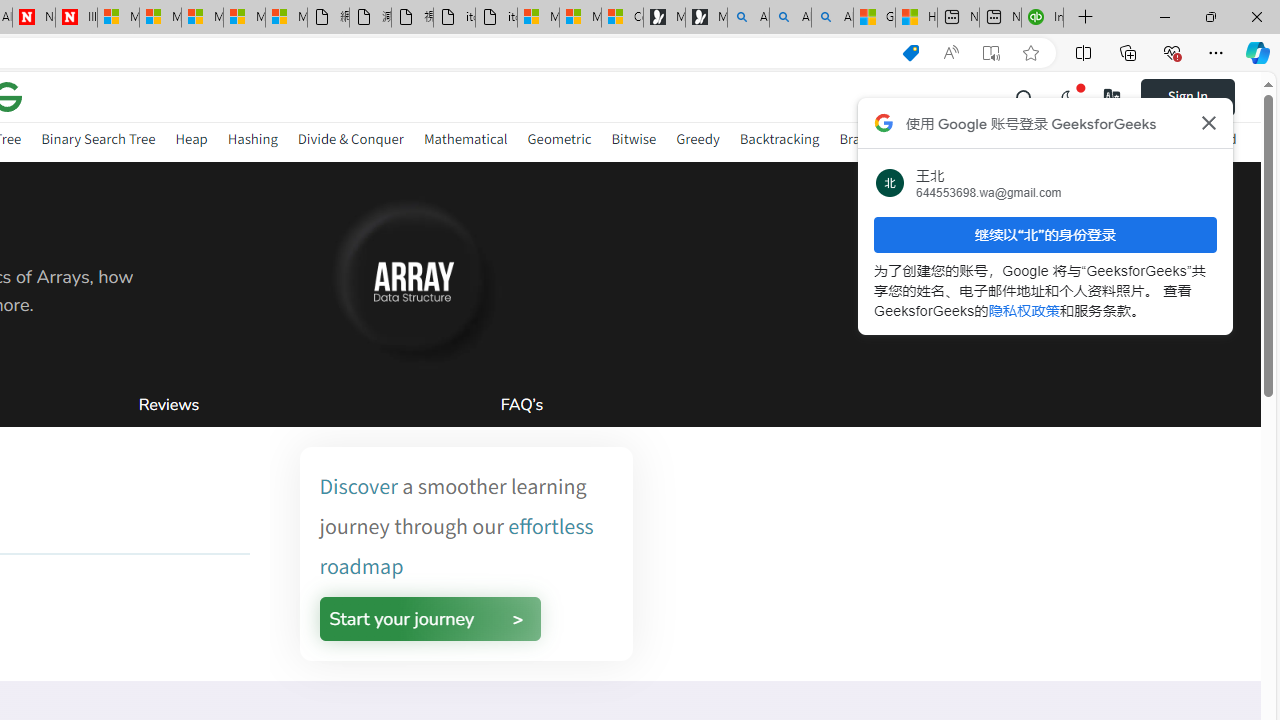 The image size is (1280, 720). What do you see at coordinates (98, 138) in the screenshot?
I see `Binary Search Tree` at bounding box center [98, 138].